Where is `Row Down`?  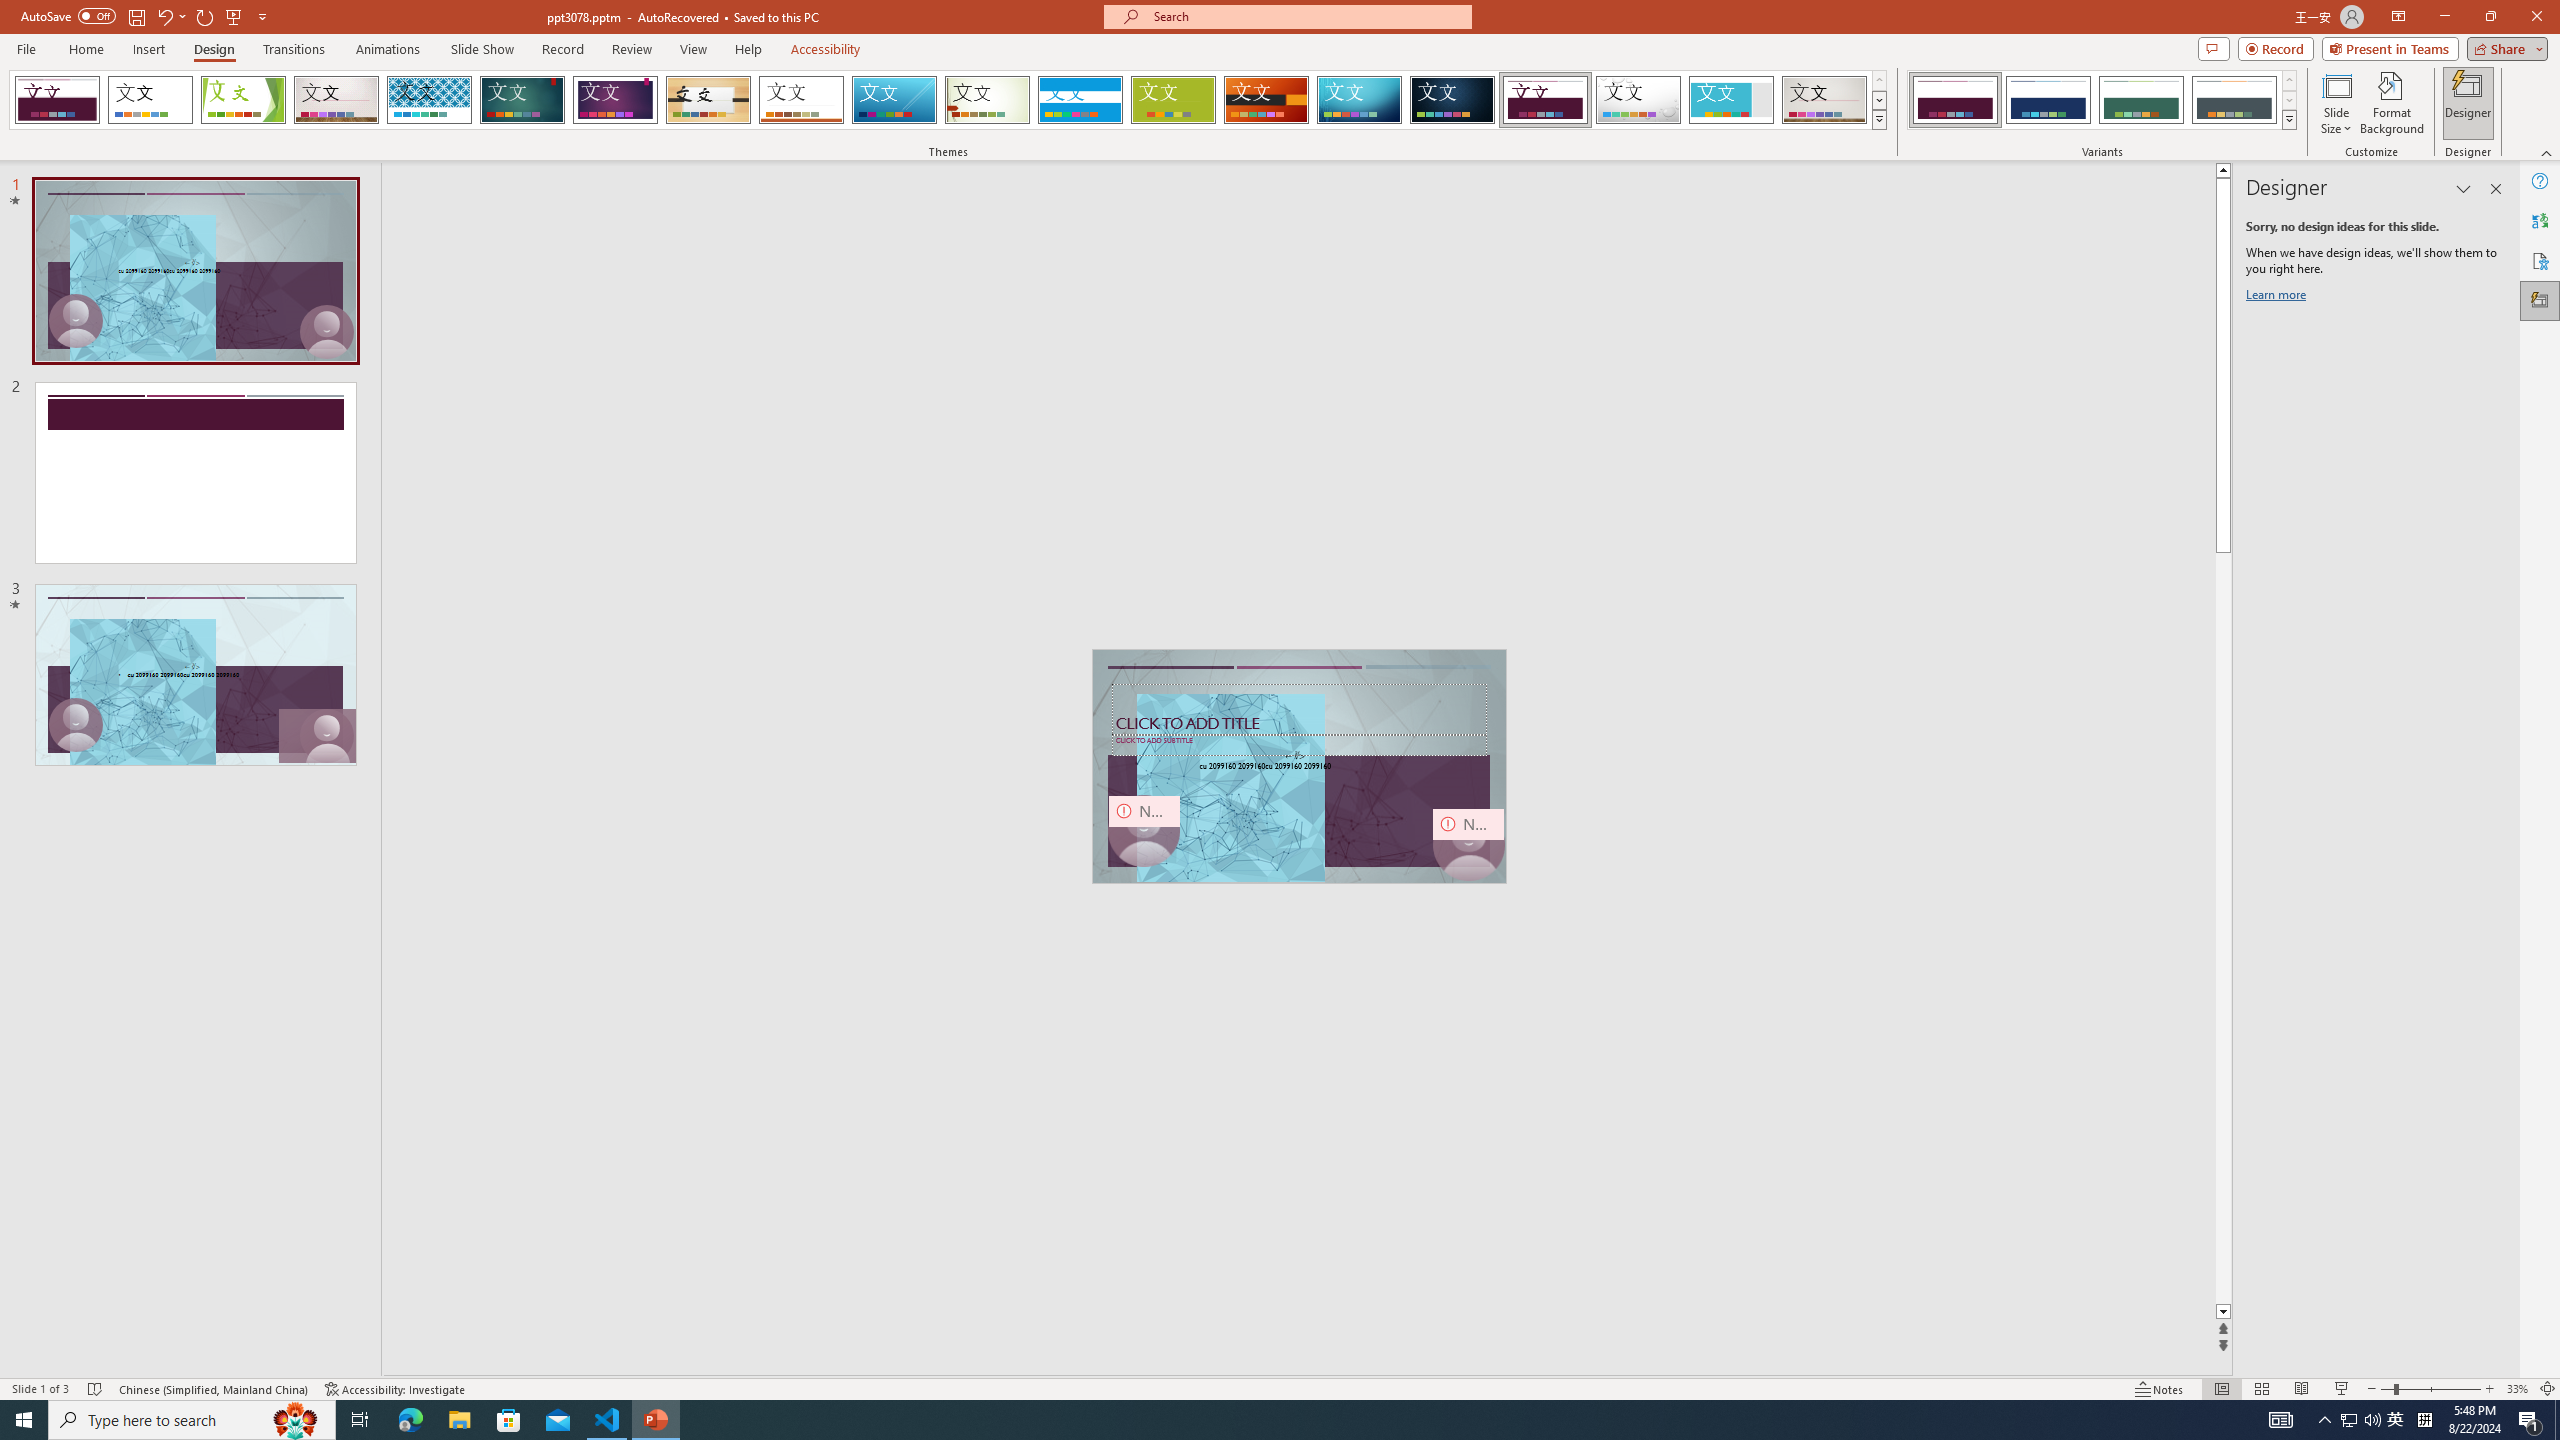
Row Down is located at coordinates (2288, 100).